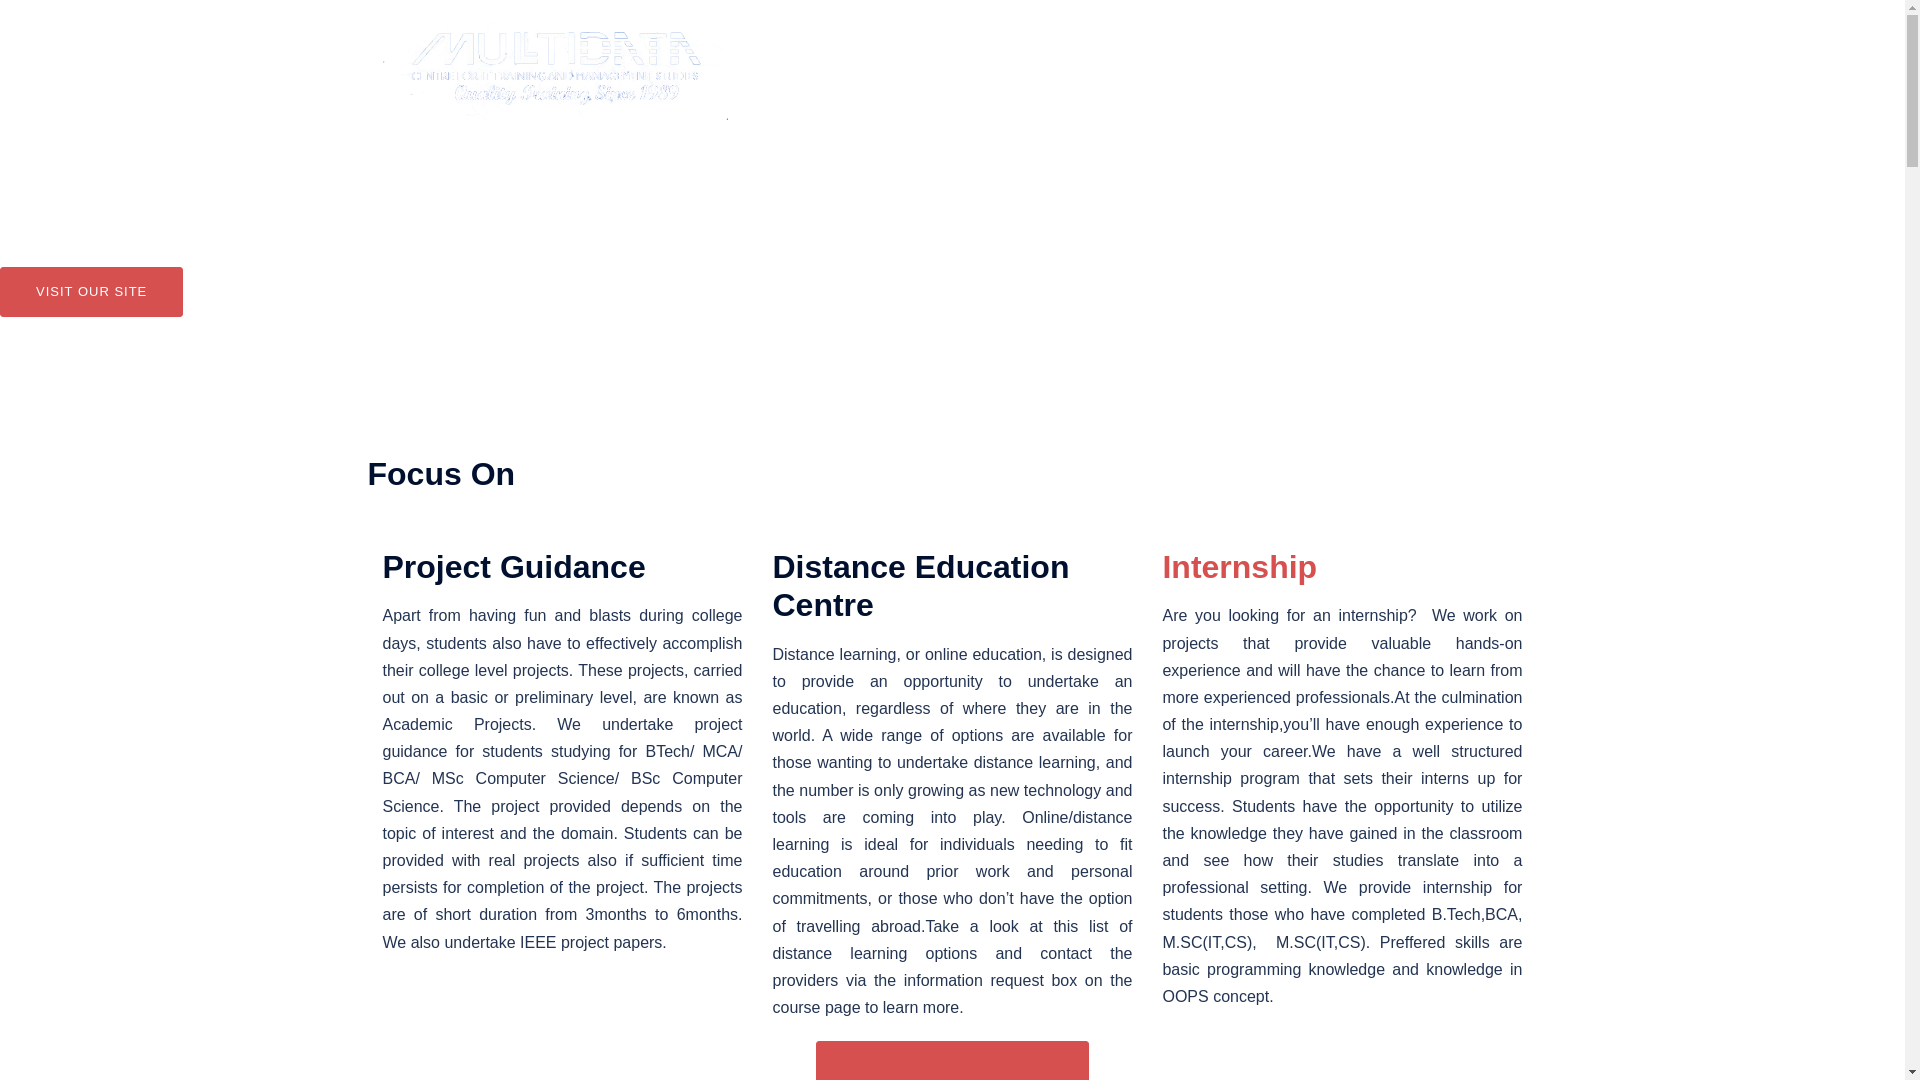 The height and width of the screenshot is (1080, 1920). What do you see at coordinates (554, 68) in the screenshot?
I see `Multi Data India` at bounding box center [554, 68].